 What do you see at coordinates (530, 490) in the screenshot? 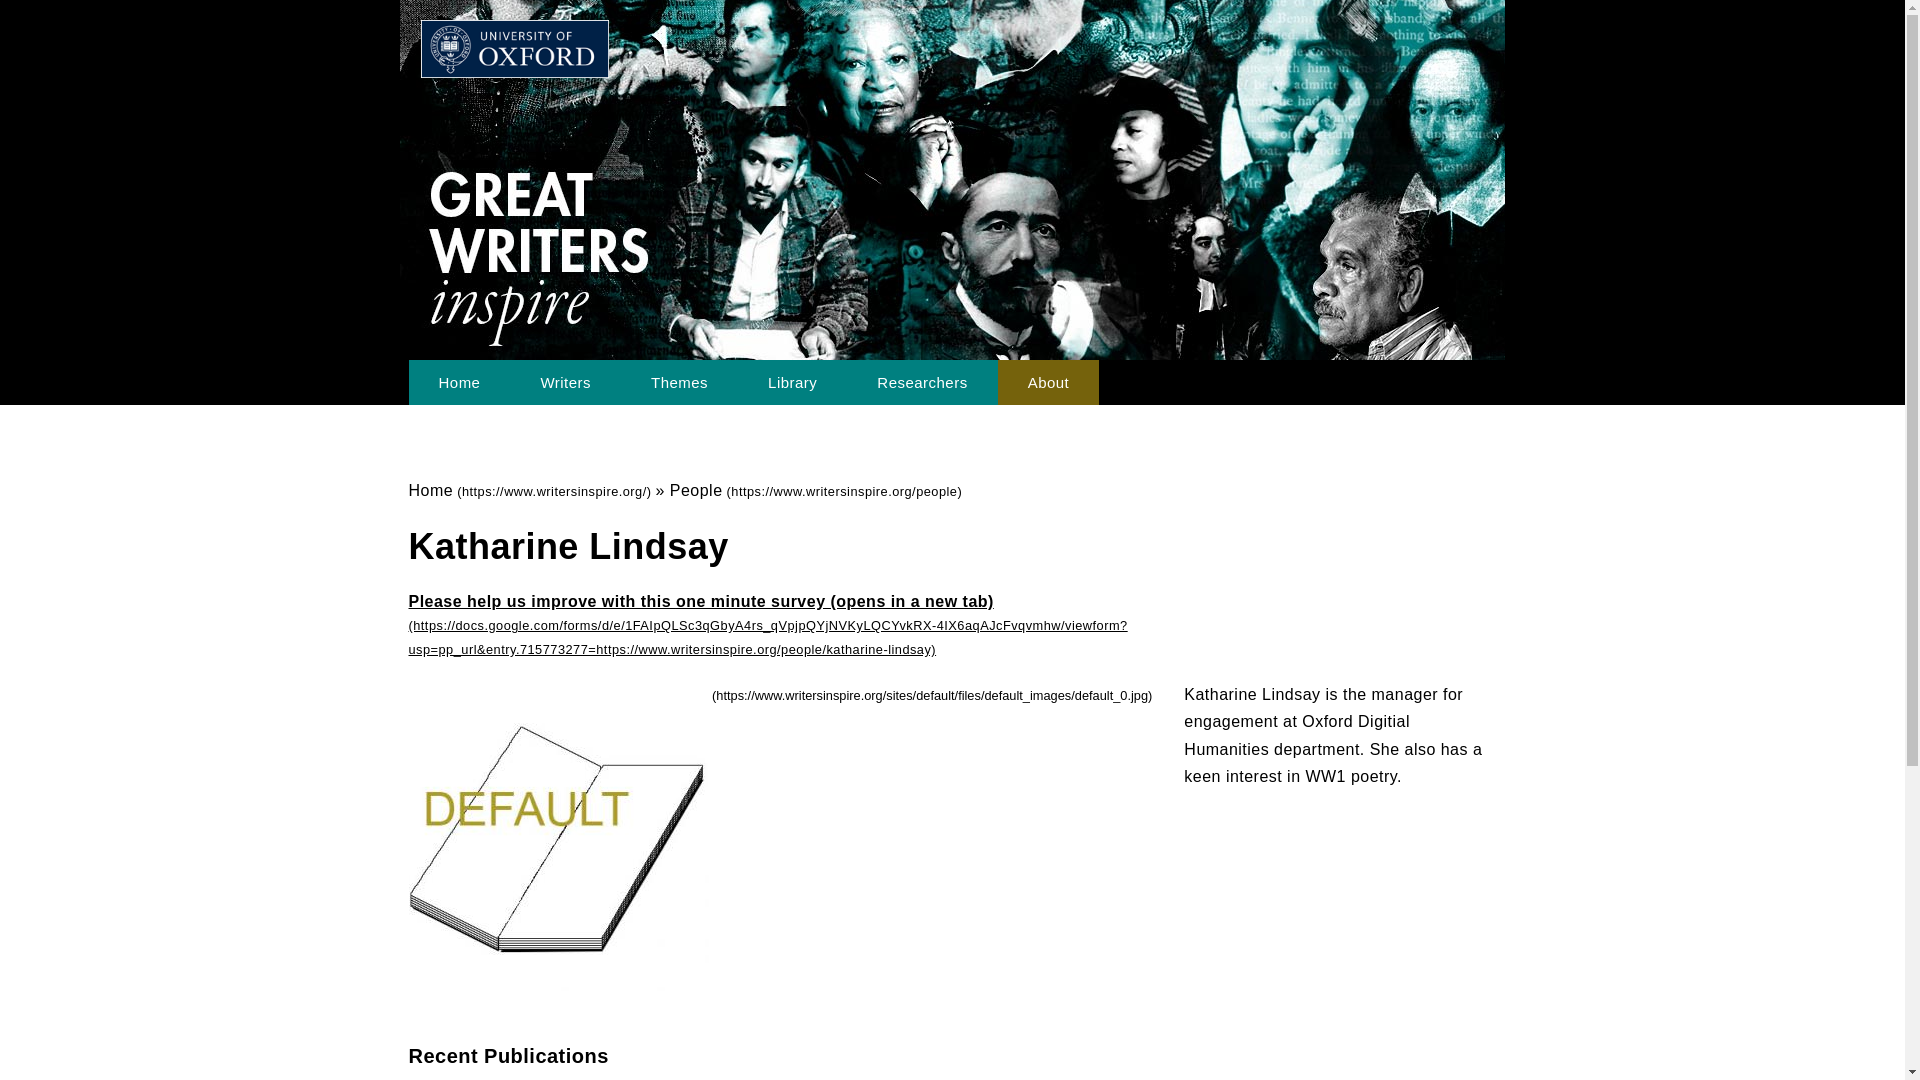
I see `Home` at bounding box center [530, 490].